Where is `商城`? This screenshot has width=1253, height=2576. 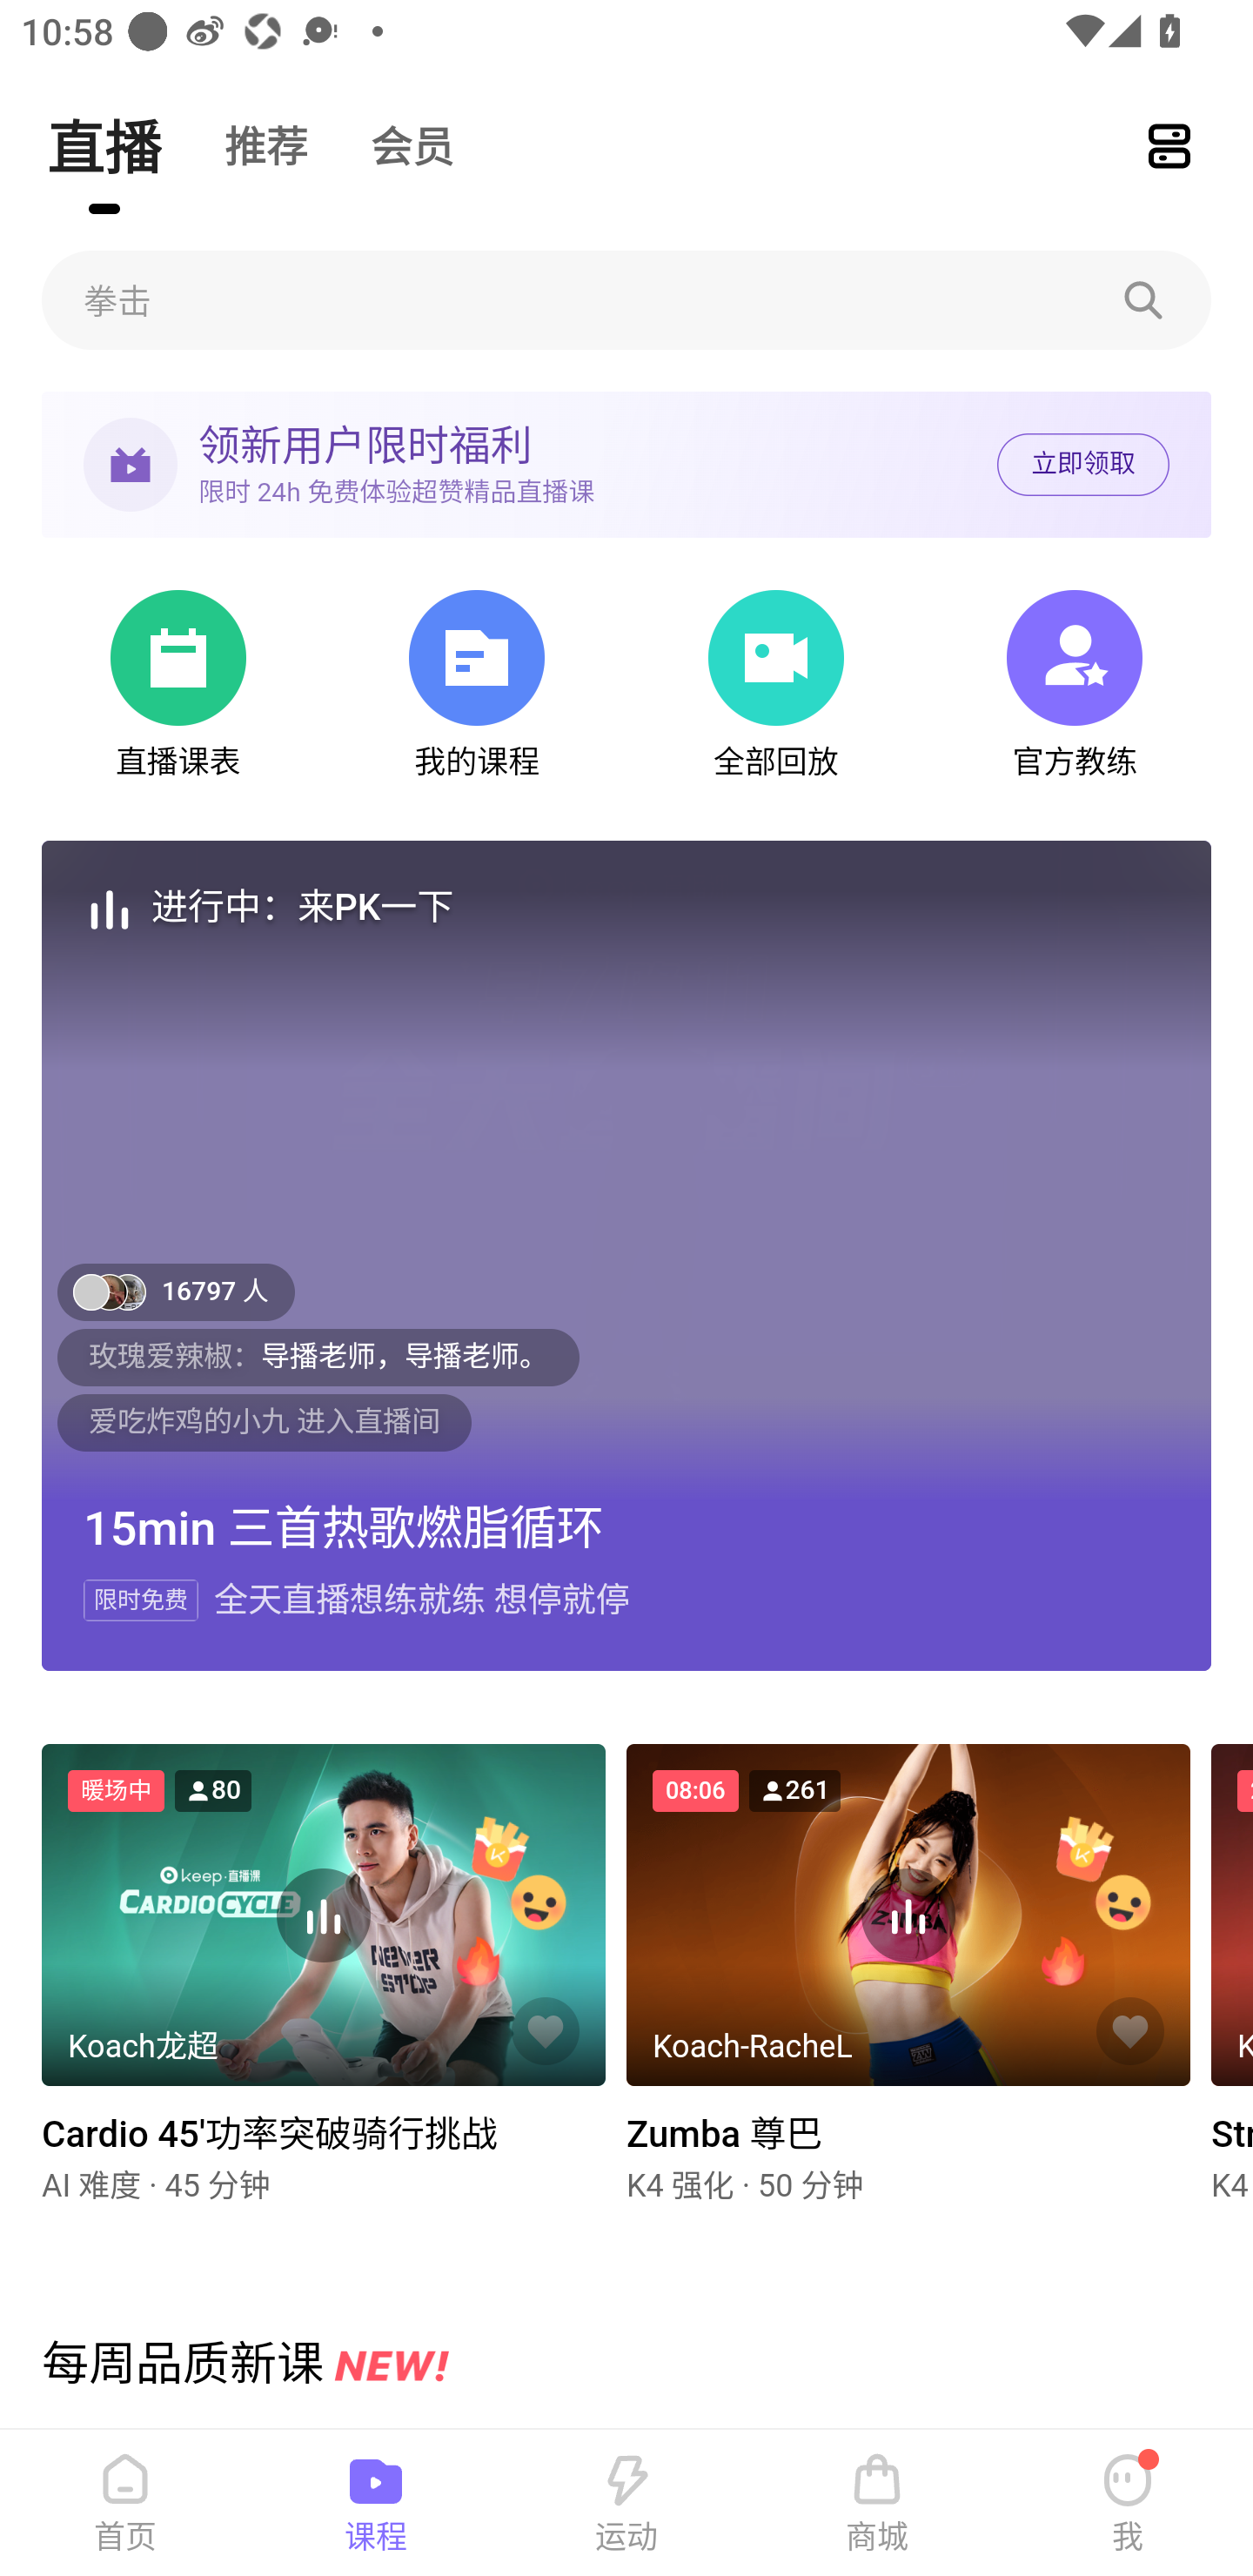
商城 is located at coordinates (877, 2503).